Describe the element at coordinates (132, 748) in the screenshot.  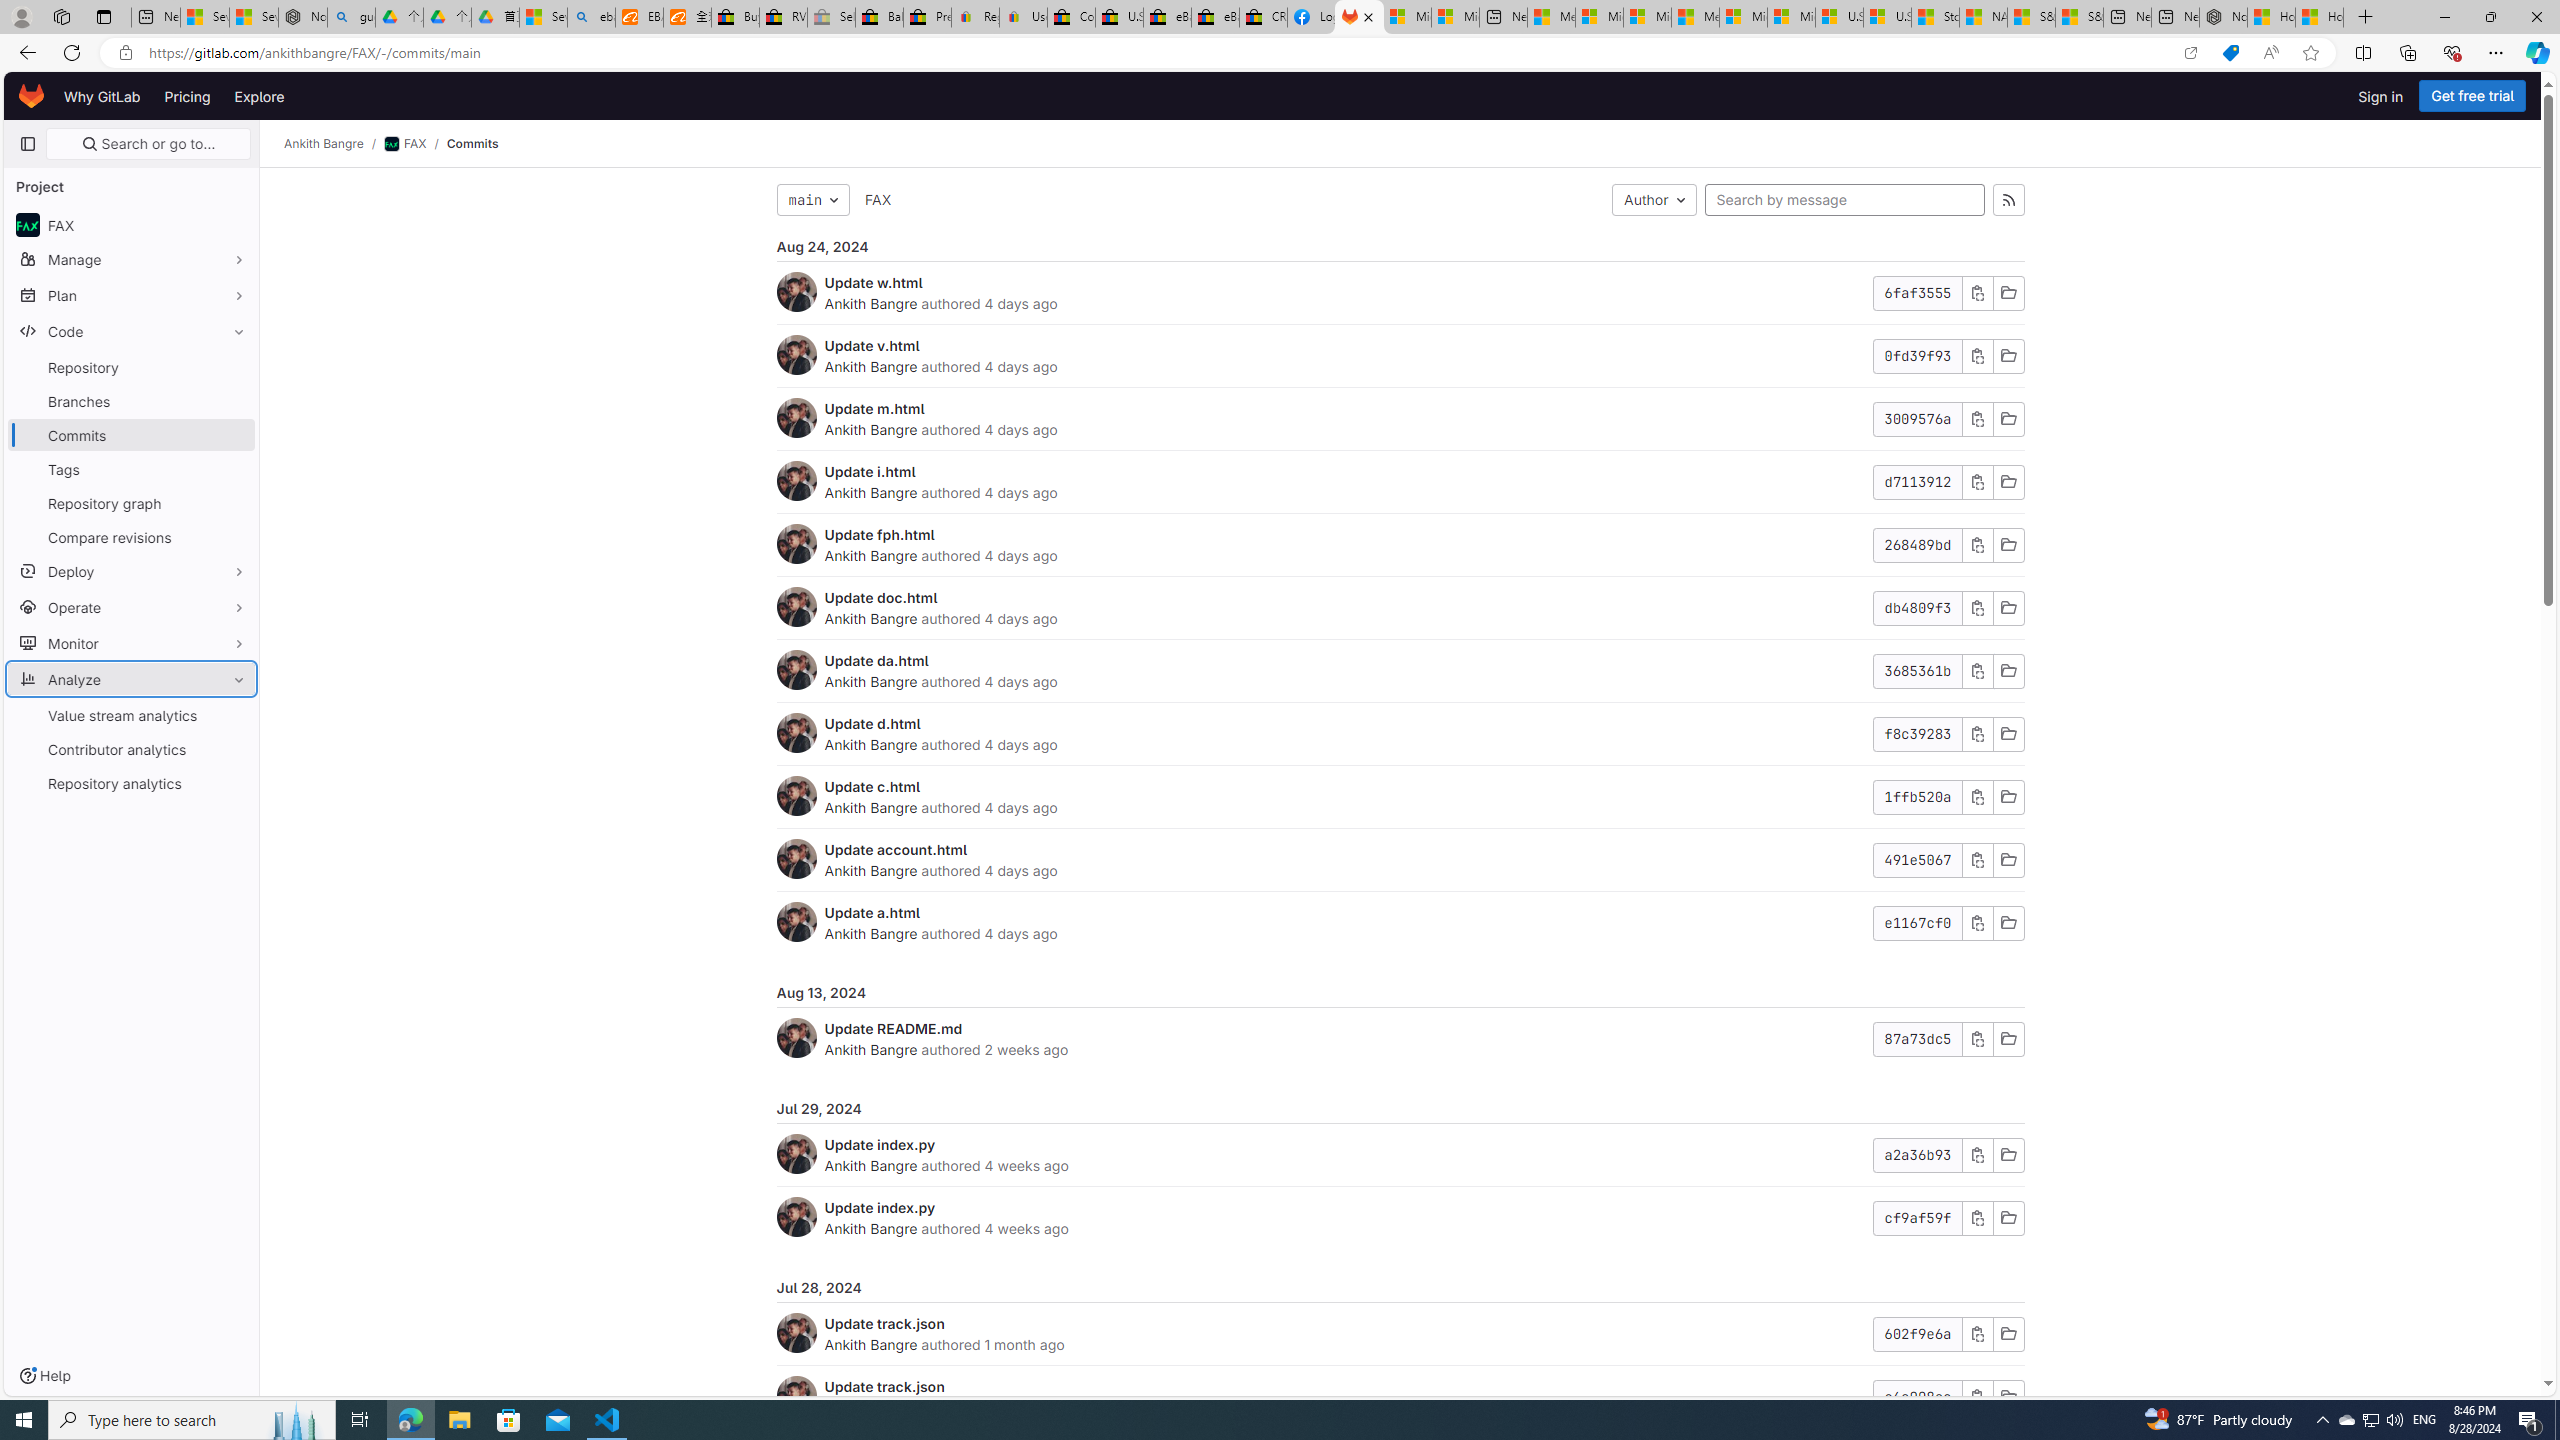
I see `Contributor analytics` at that location.